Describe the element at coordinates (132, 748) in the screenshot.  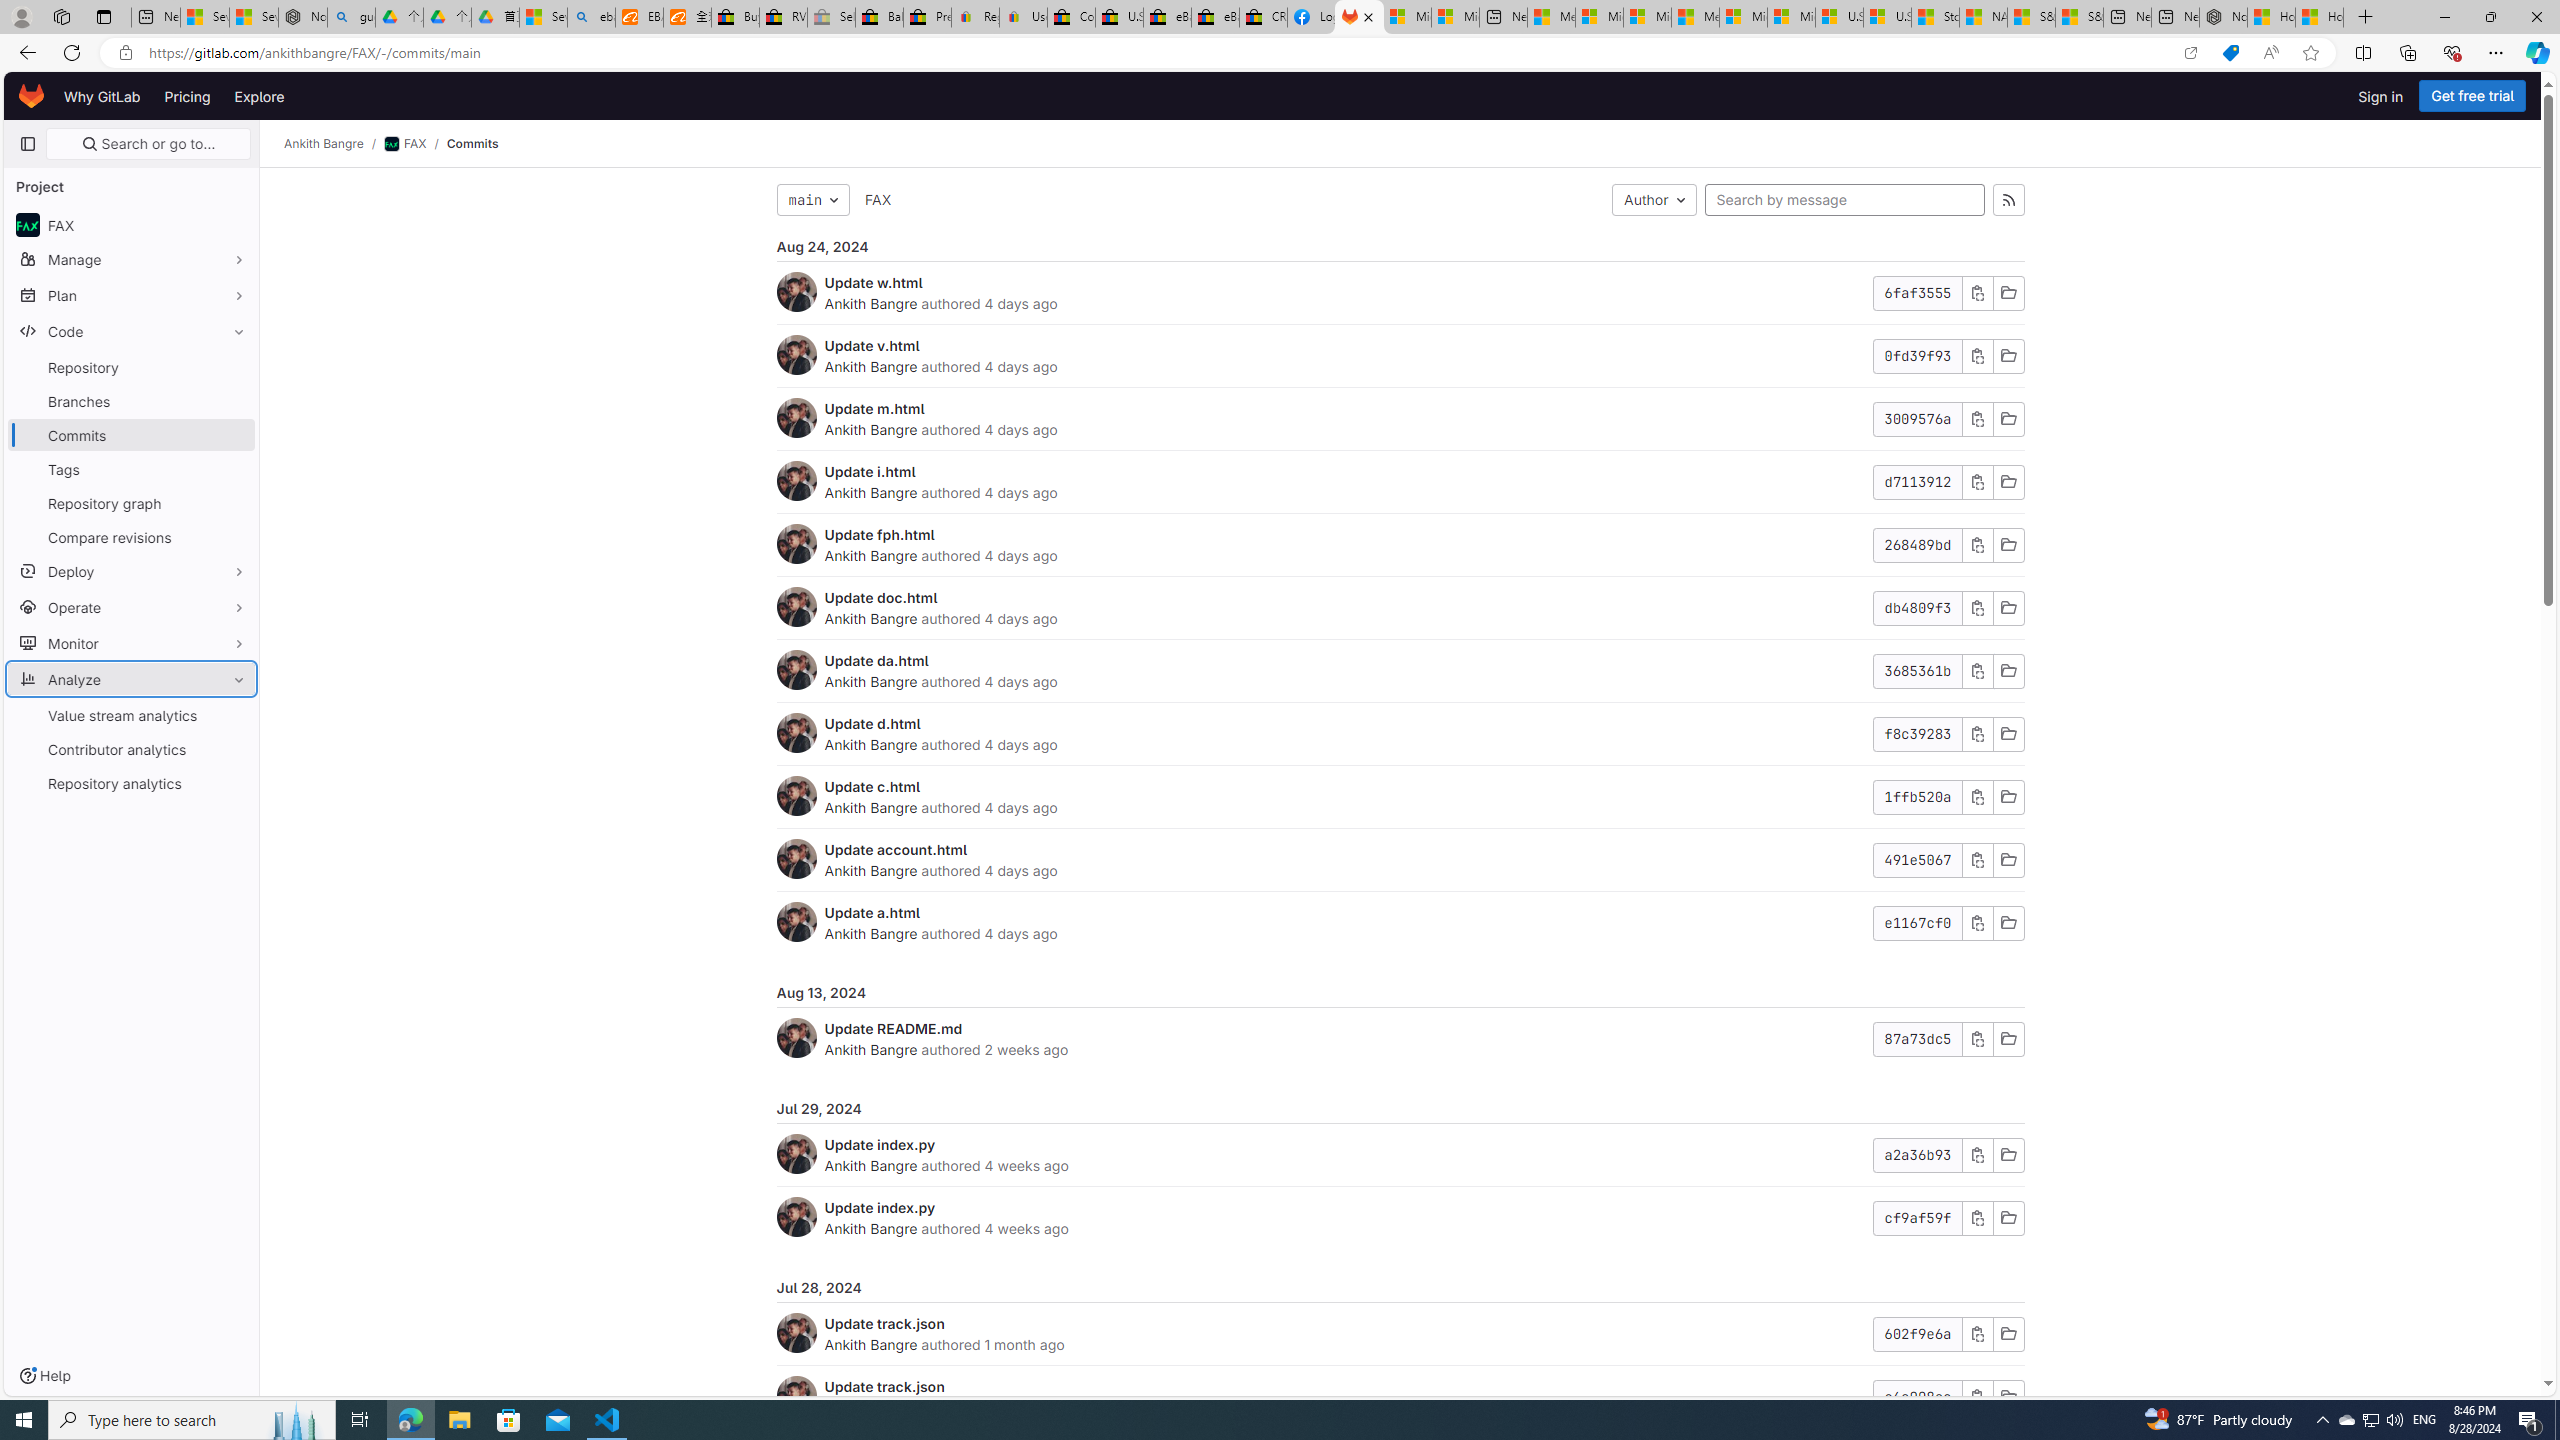
I see `Contributor analytics` at that location.